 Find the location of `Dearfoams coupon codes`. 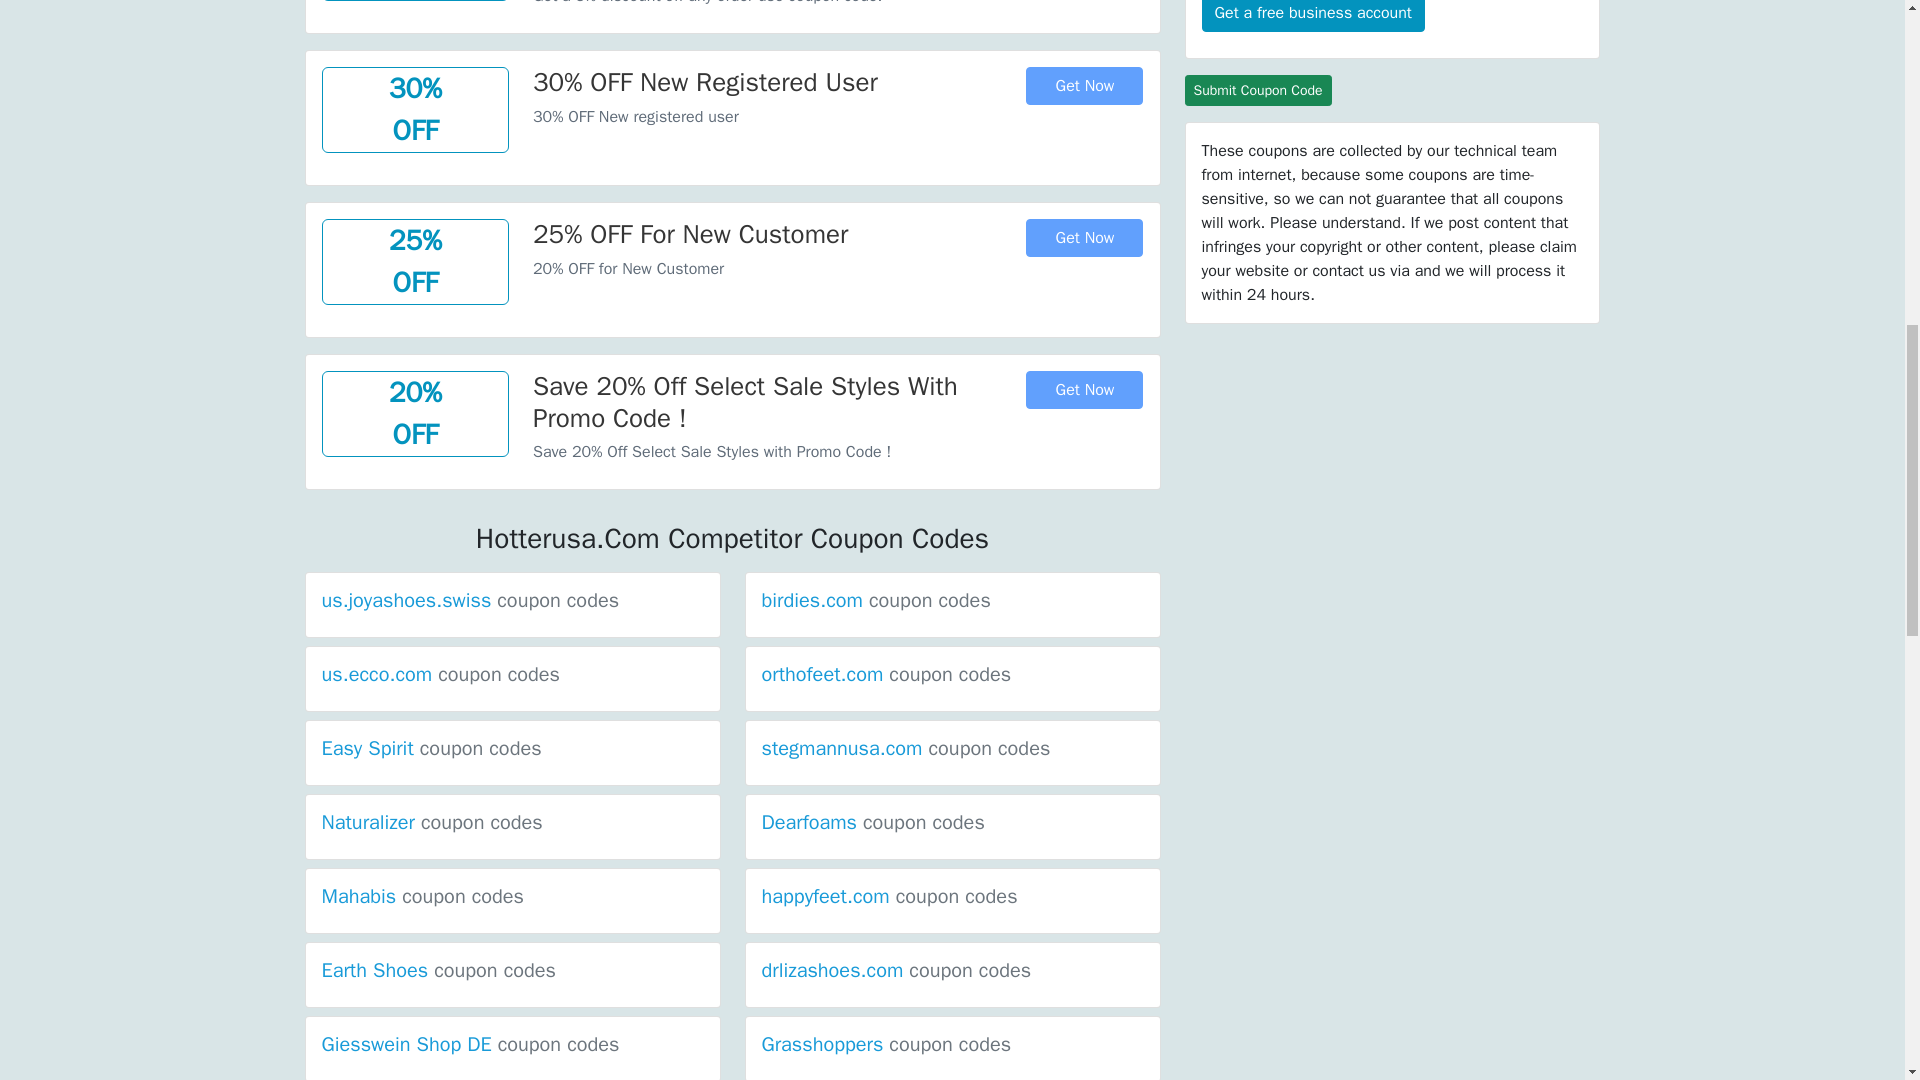

Dearfoams coupon codes is located at coordinates (873, 822).